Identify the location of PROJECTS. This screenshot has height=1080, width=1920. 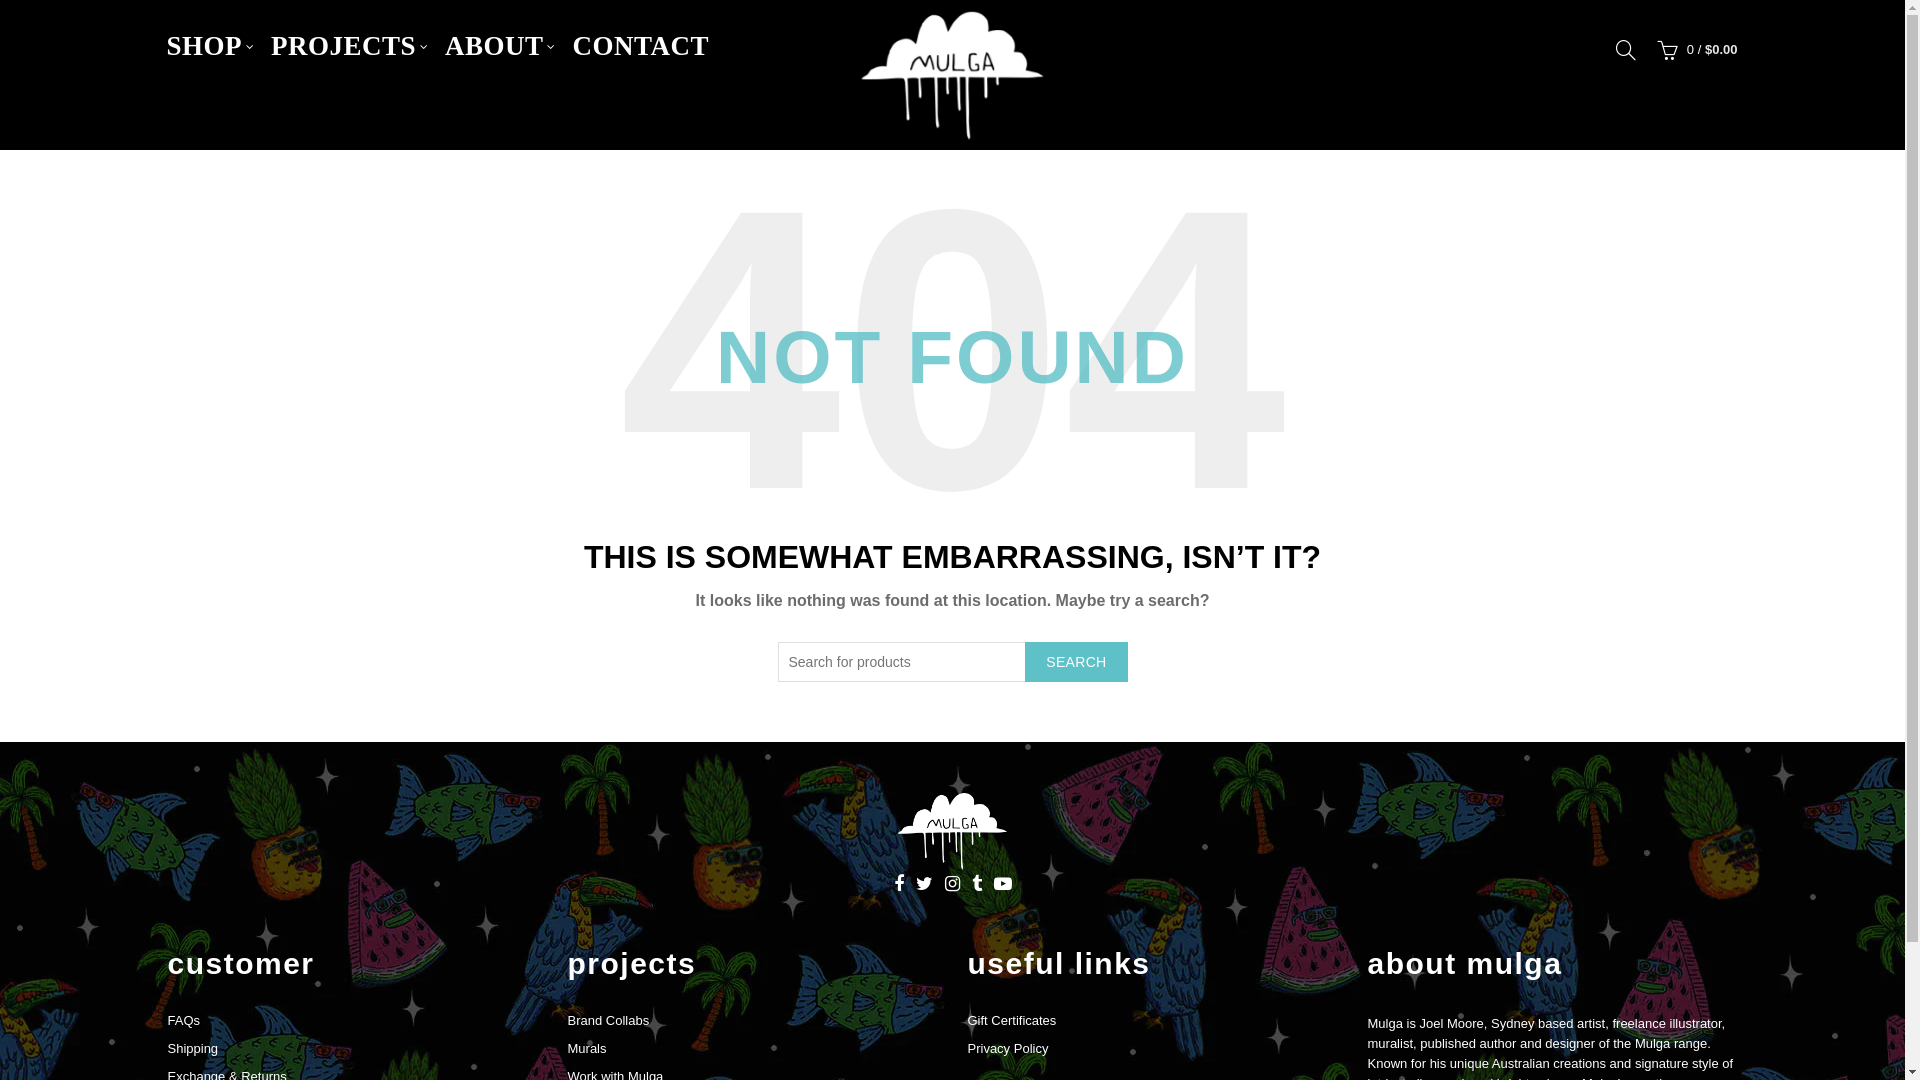
(344, 46).